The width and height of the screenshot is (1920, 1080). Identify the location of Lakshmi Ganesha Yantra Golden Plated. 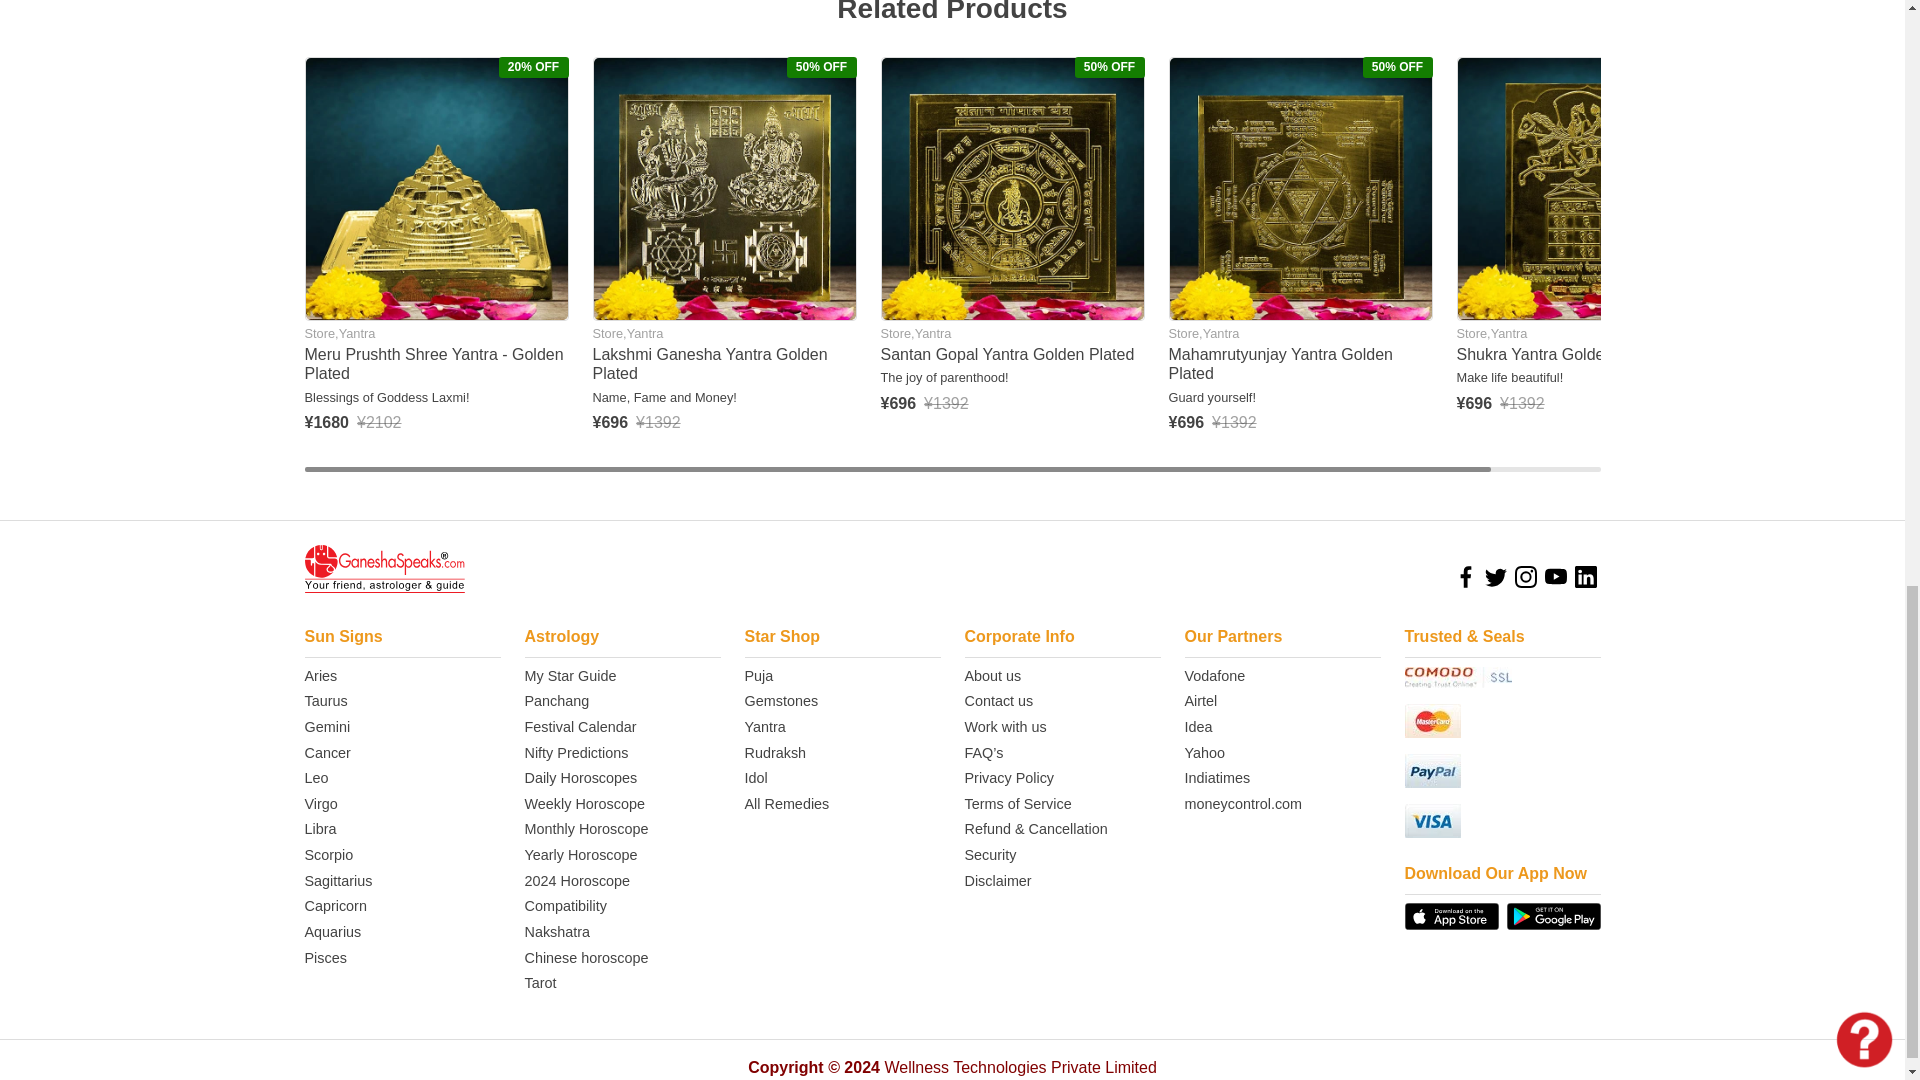
(724, 188).